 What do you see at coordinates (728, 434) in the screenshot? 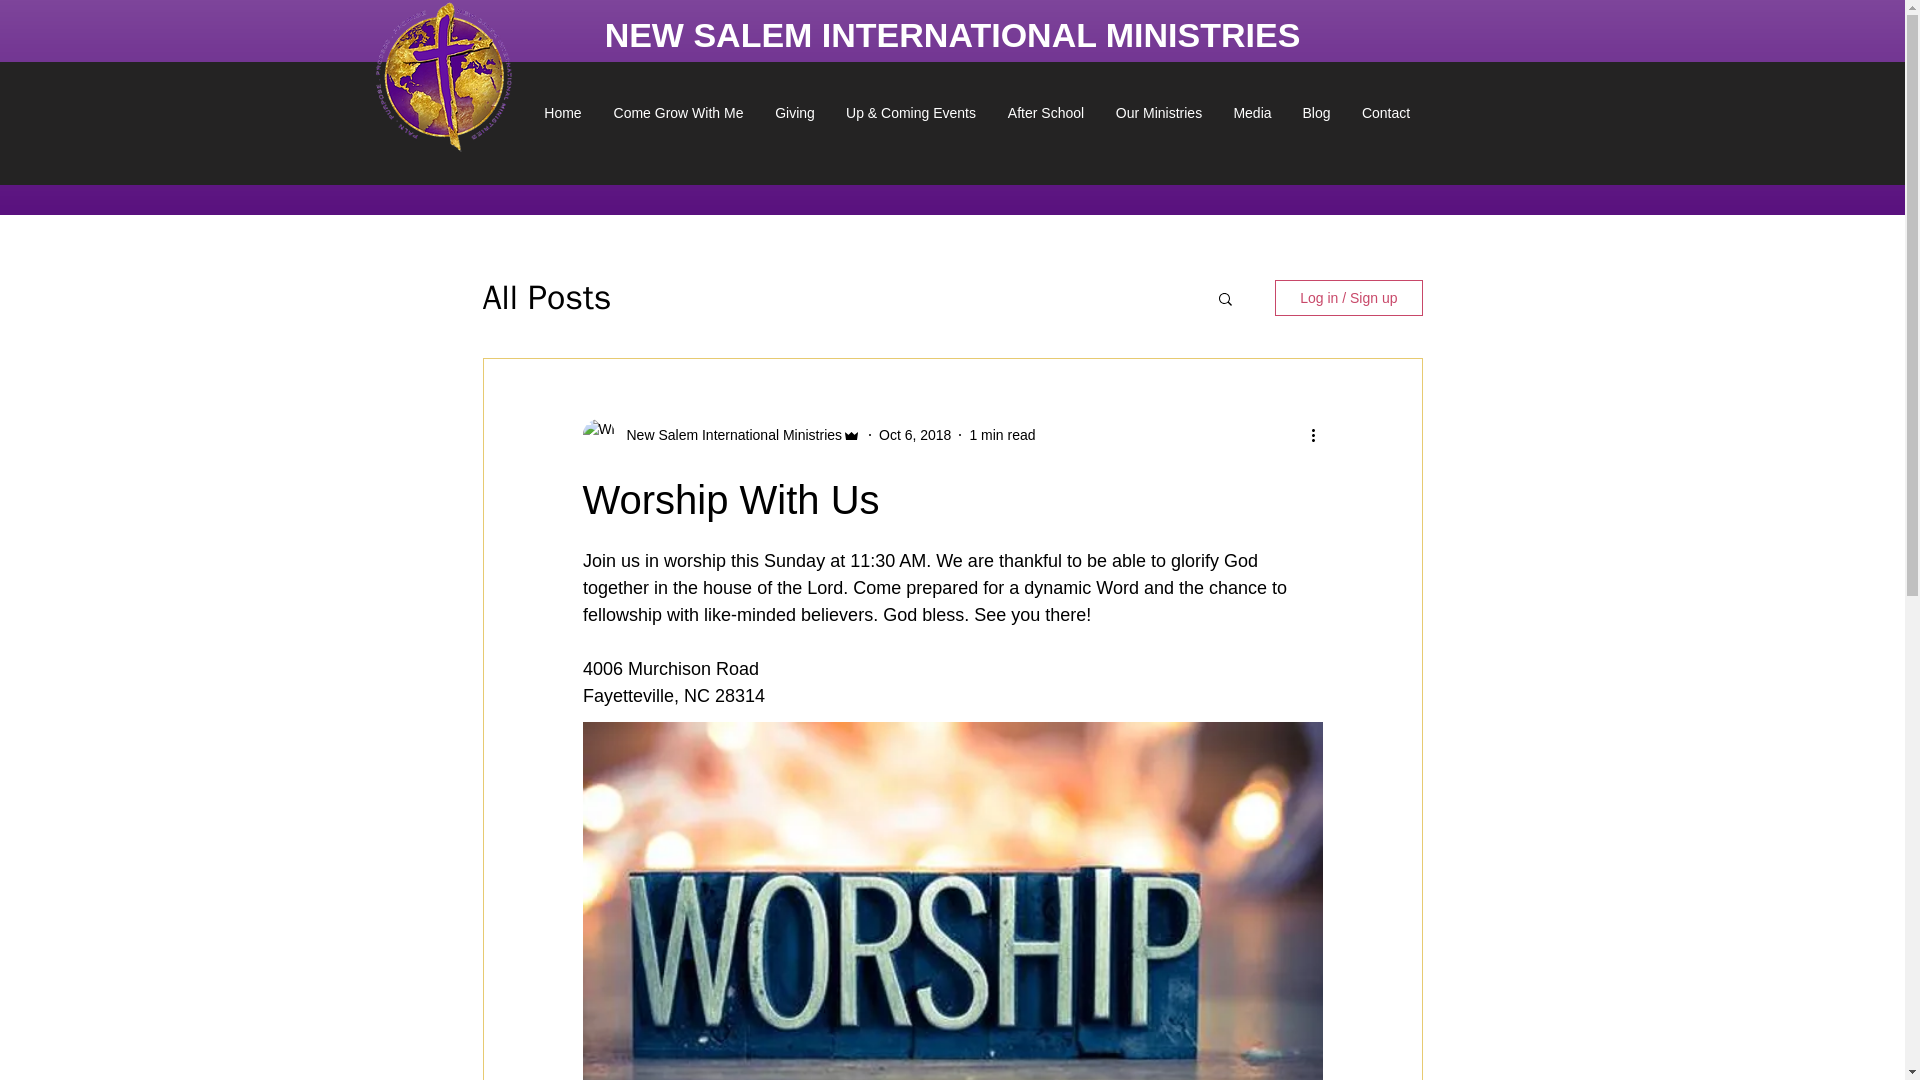
I see `New Salem International Ministries` at bounding box center [728, 434].